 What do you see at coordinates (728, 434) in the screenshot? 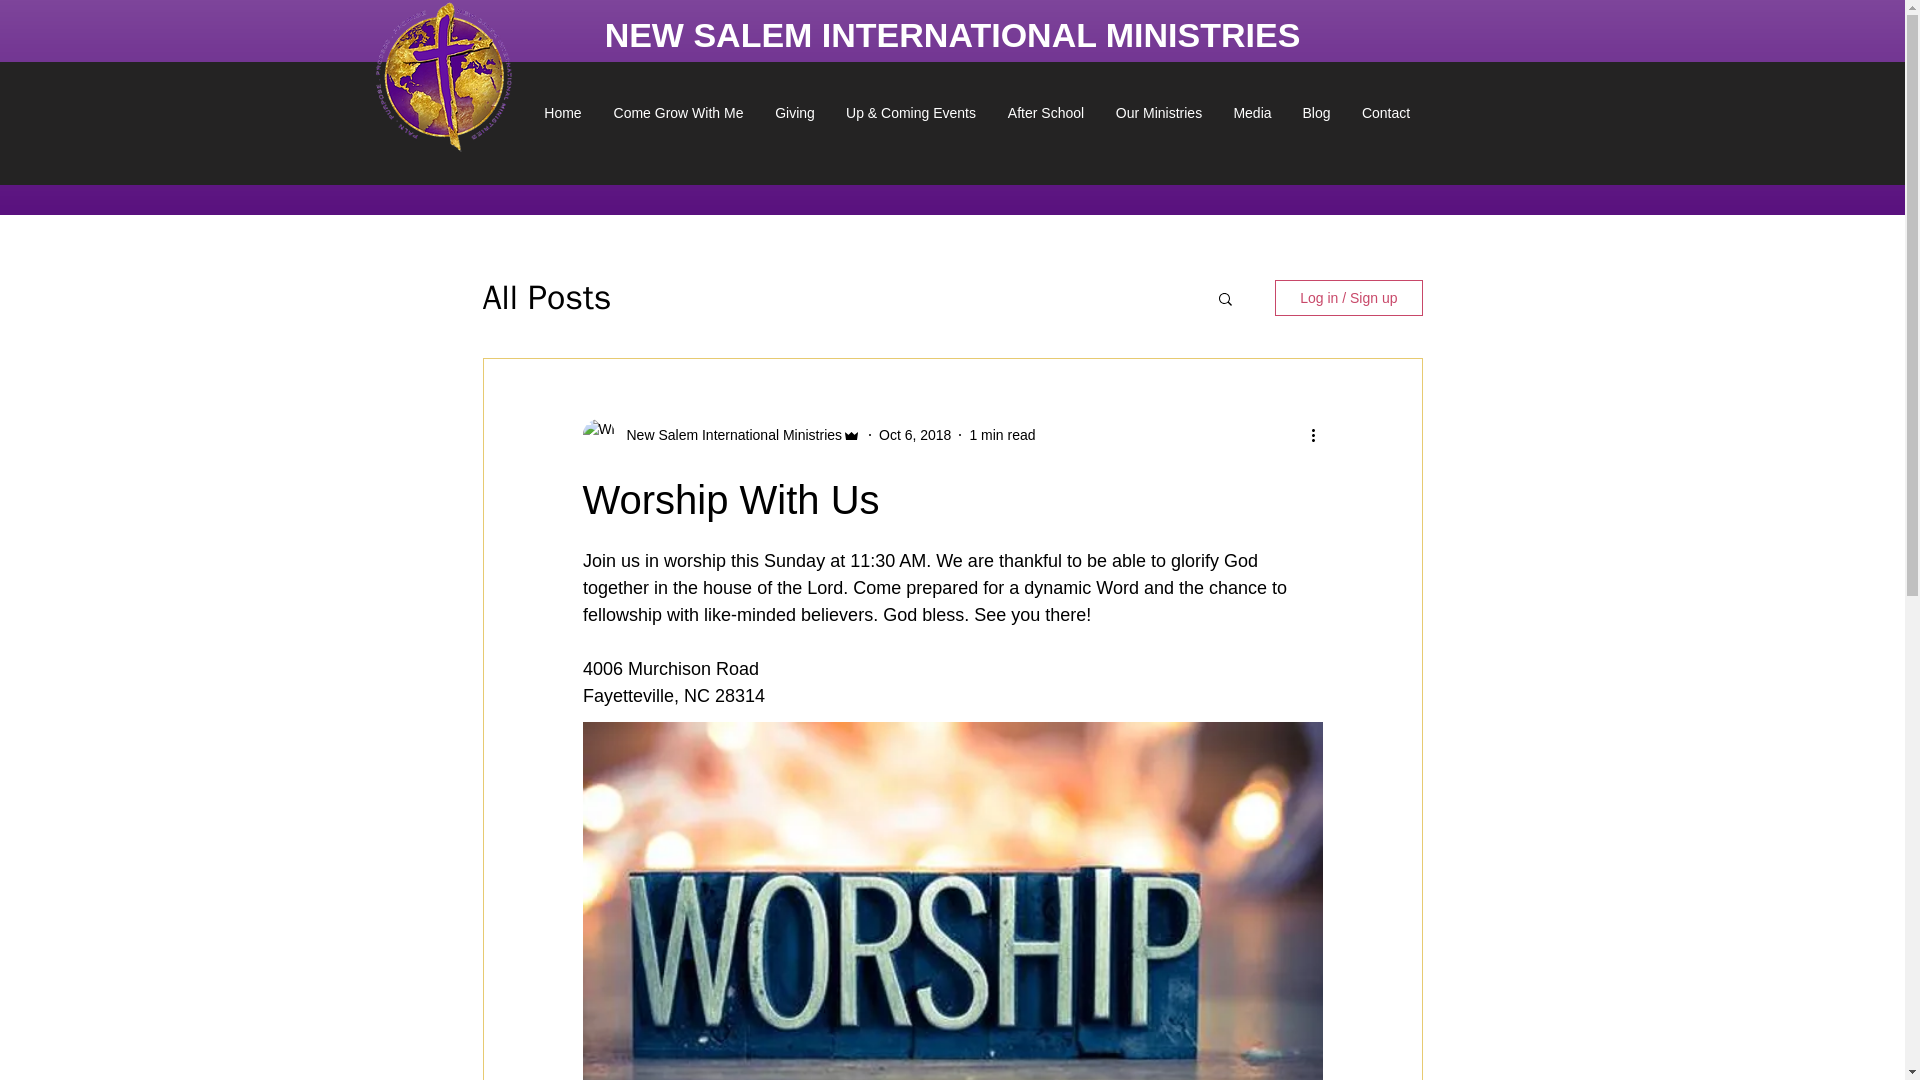
I see `New Salem International Ministries` at bounding box center [728, 434].